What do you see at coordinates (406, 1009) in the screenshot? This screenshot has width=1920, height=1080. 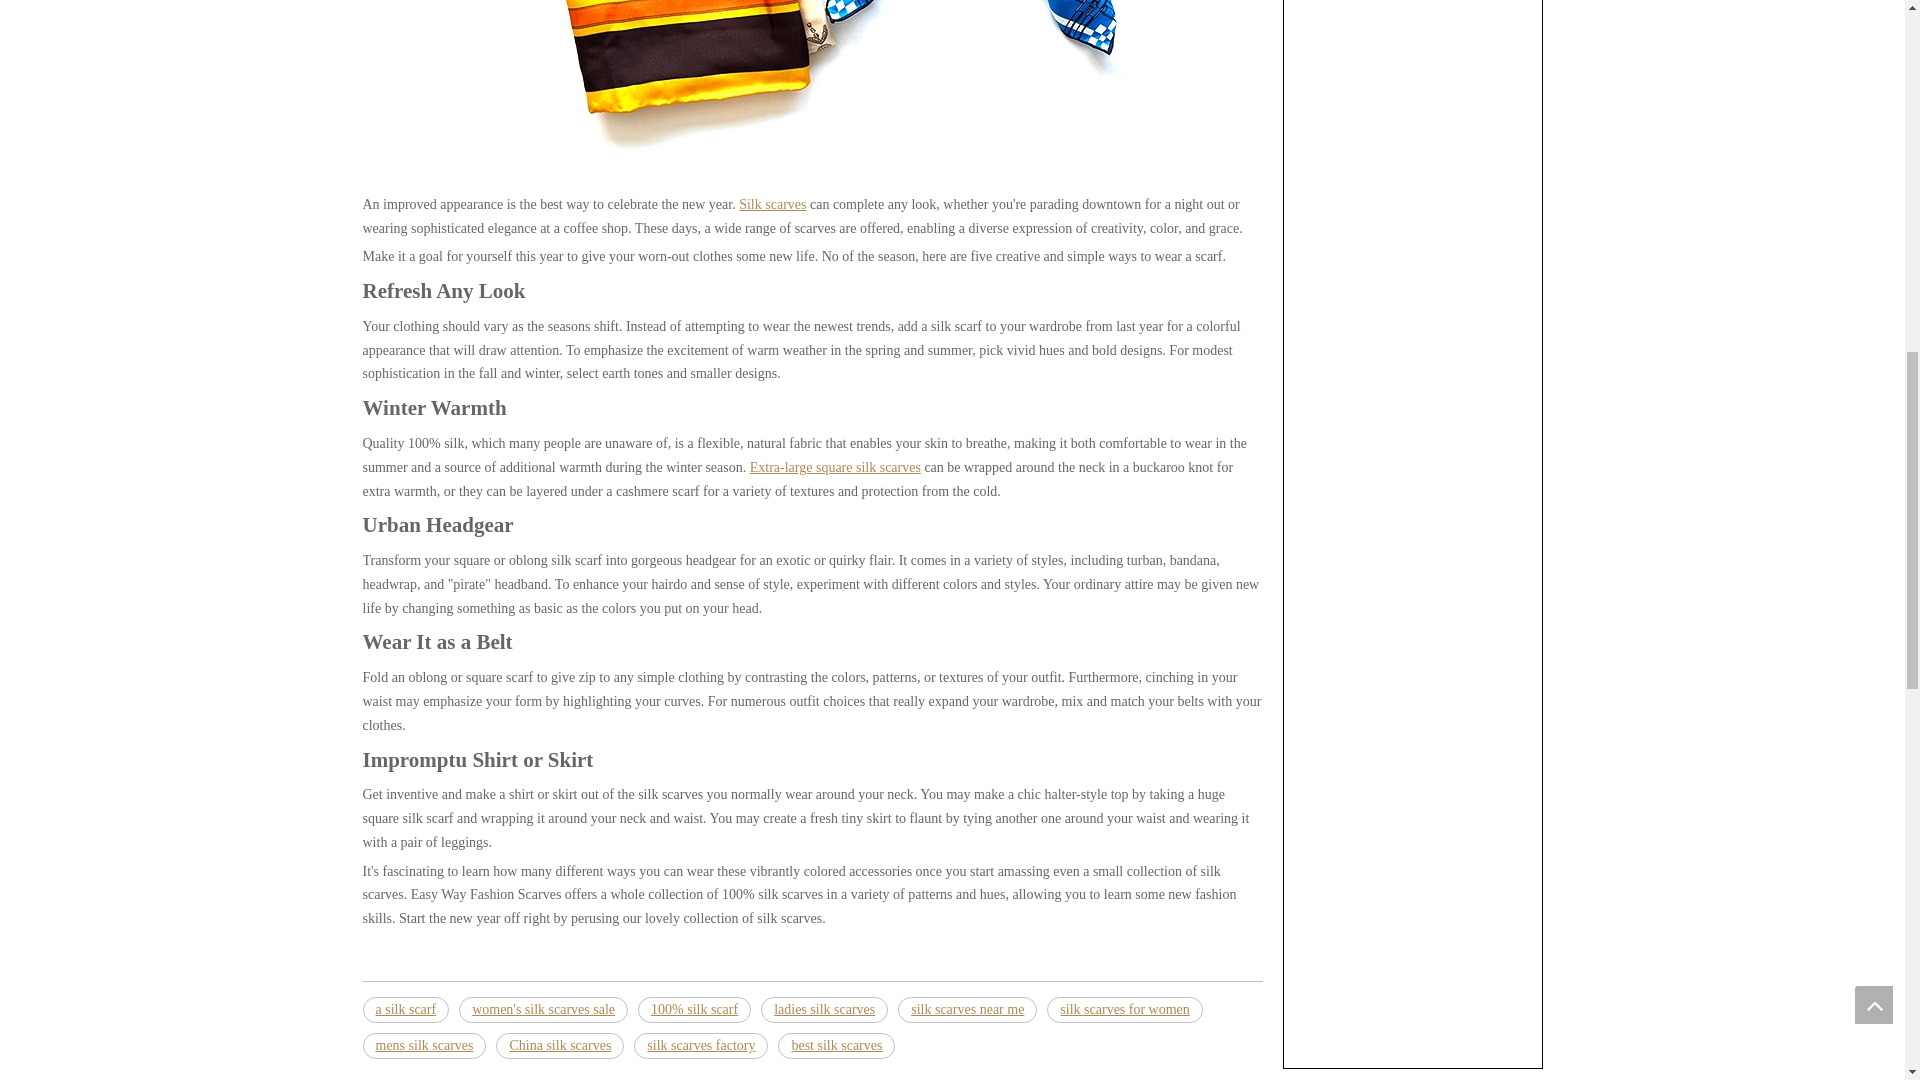 I see `a silk scarf` at bounding box center [406, 1009].